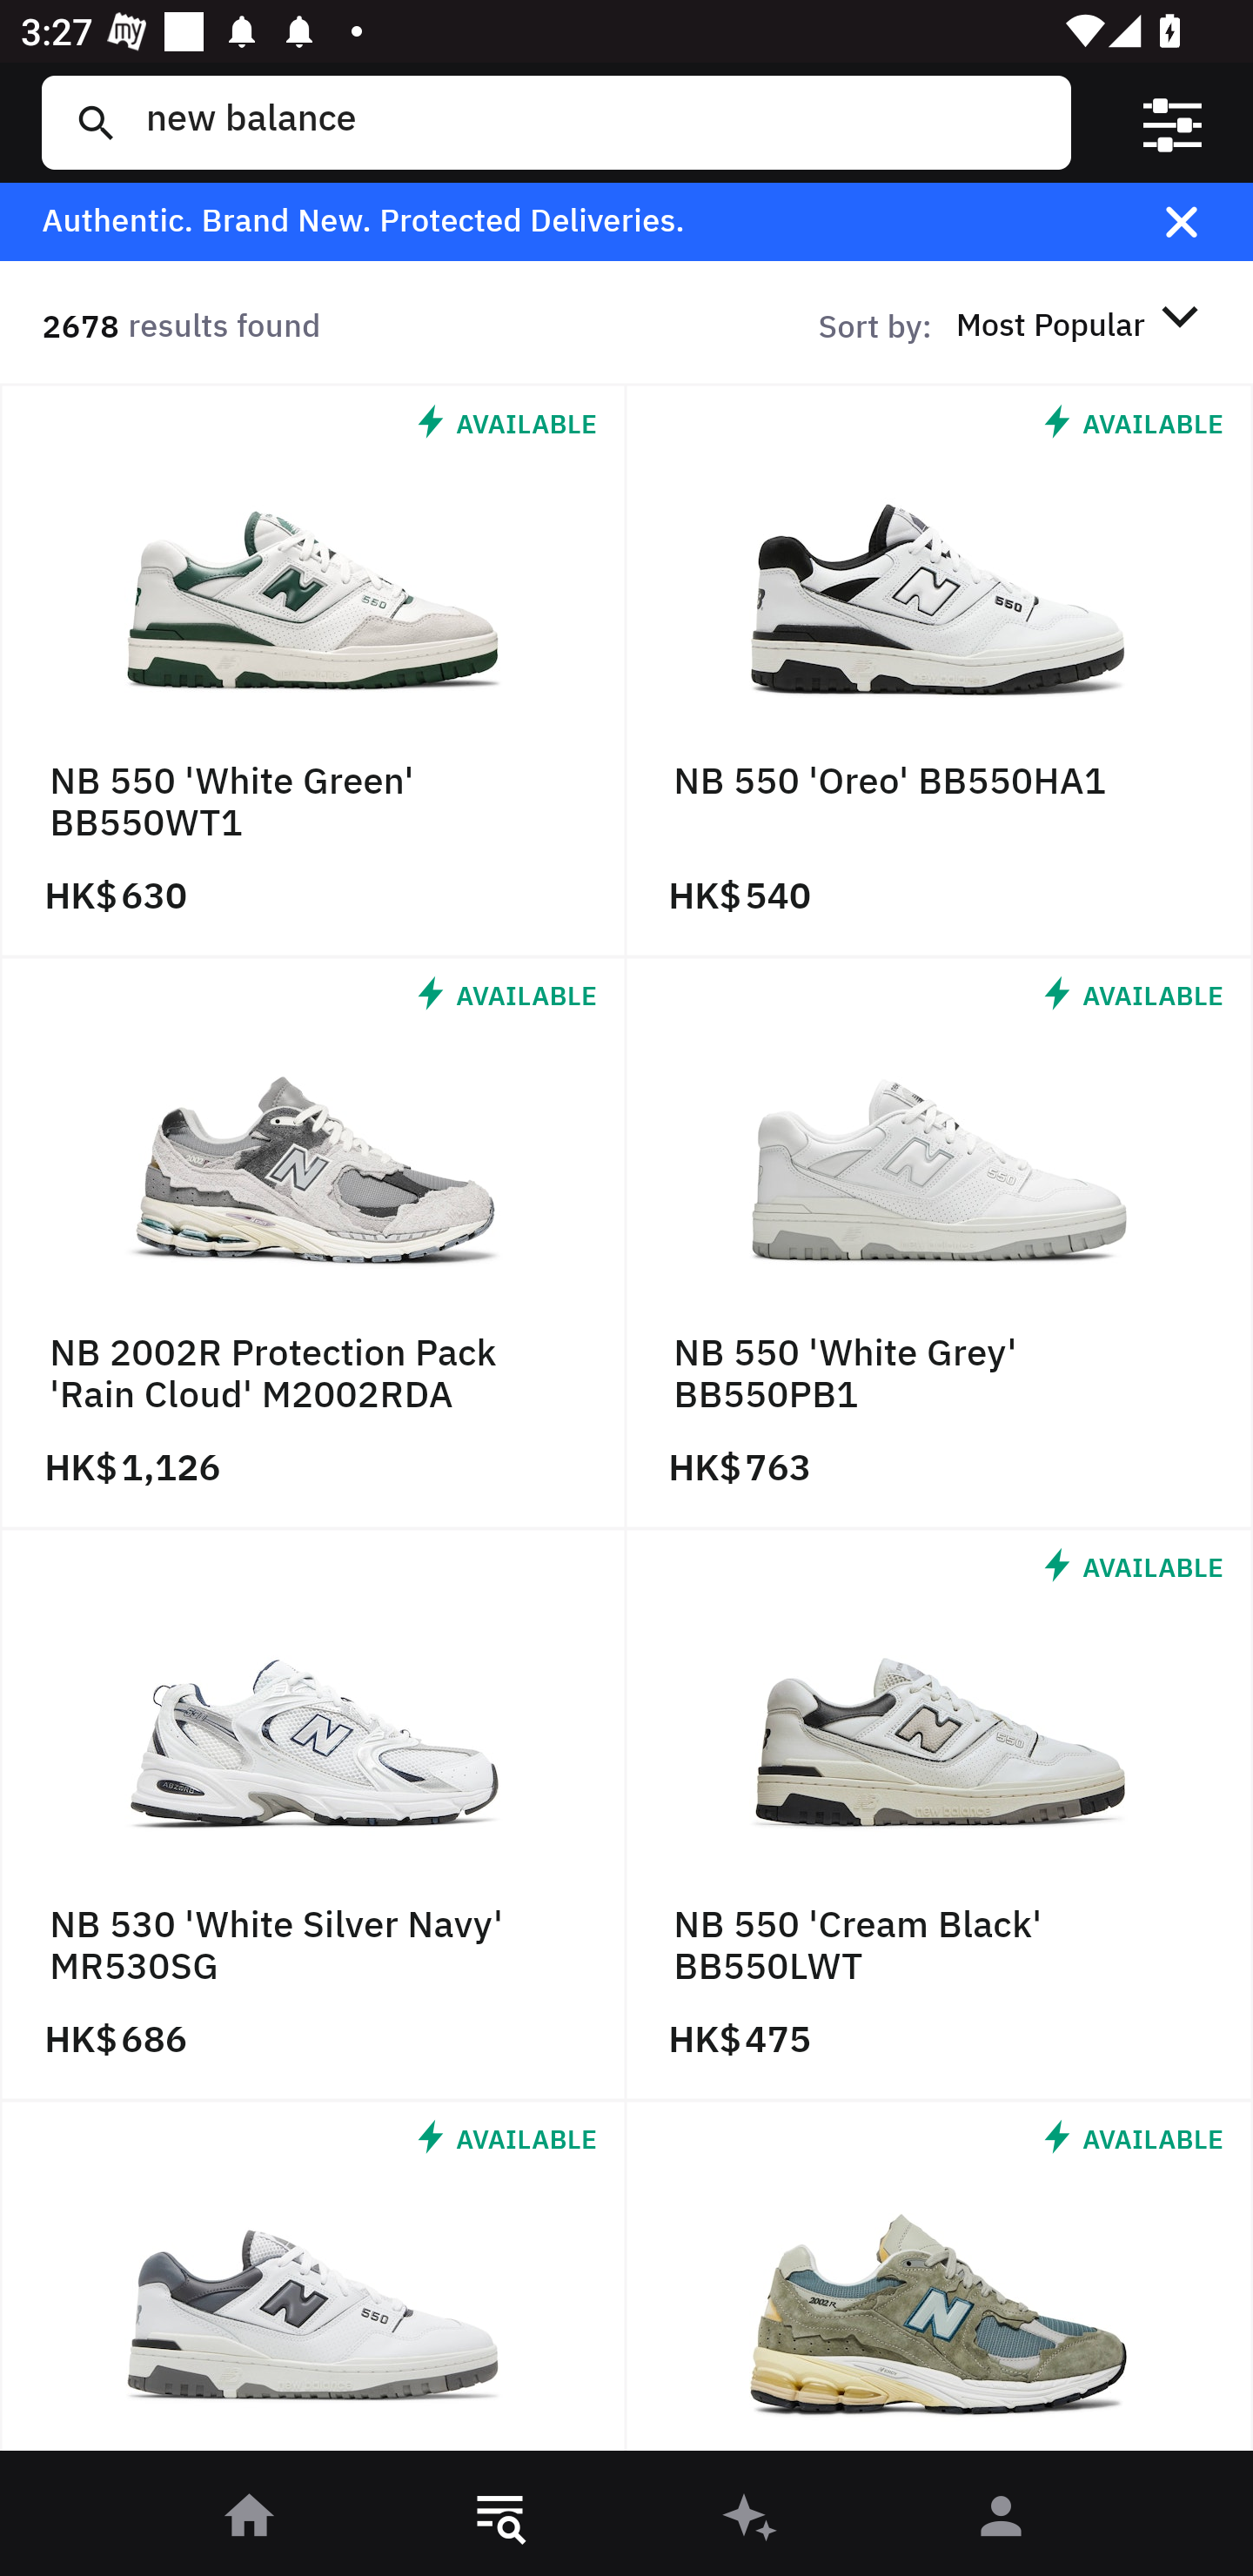 The image size is (1253, 2576). Describe the element at coordinates (752, 2518) in the screenshot. I see `󰫢` at that location.